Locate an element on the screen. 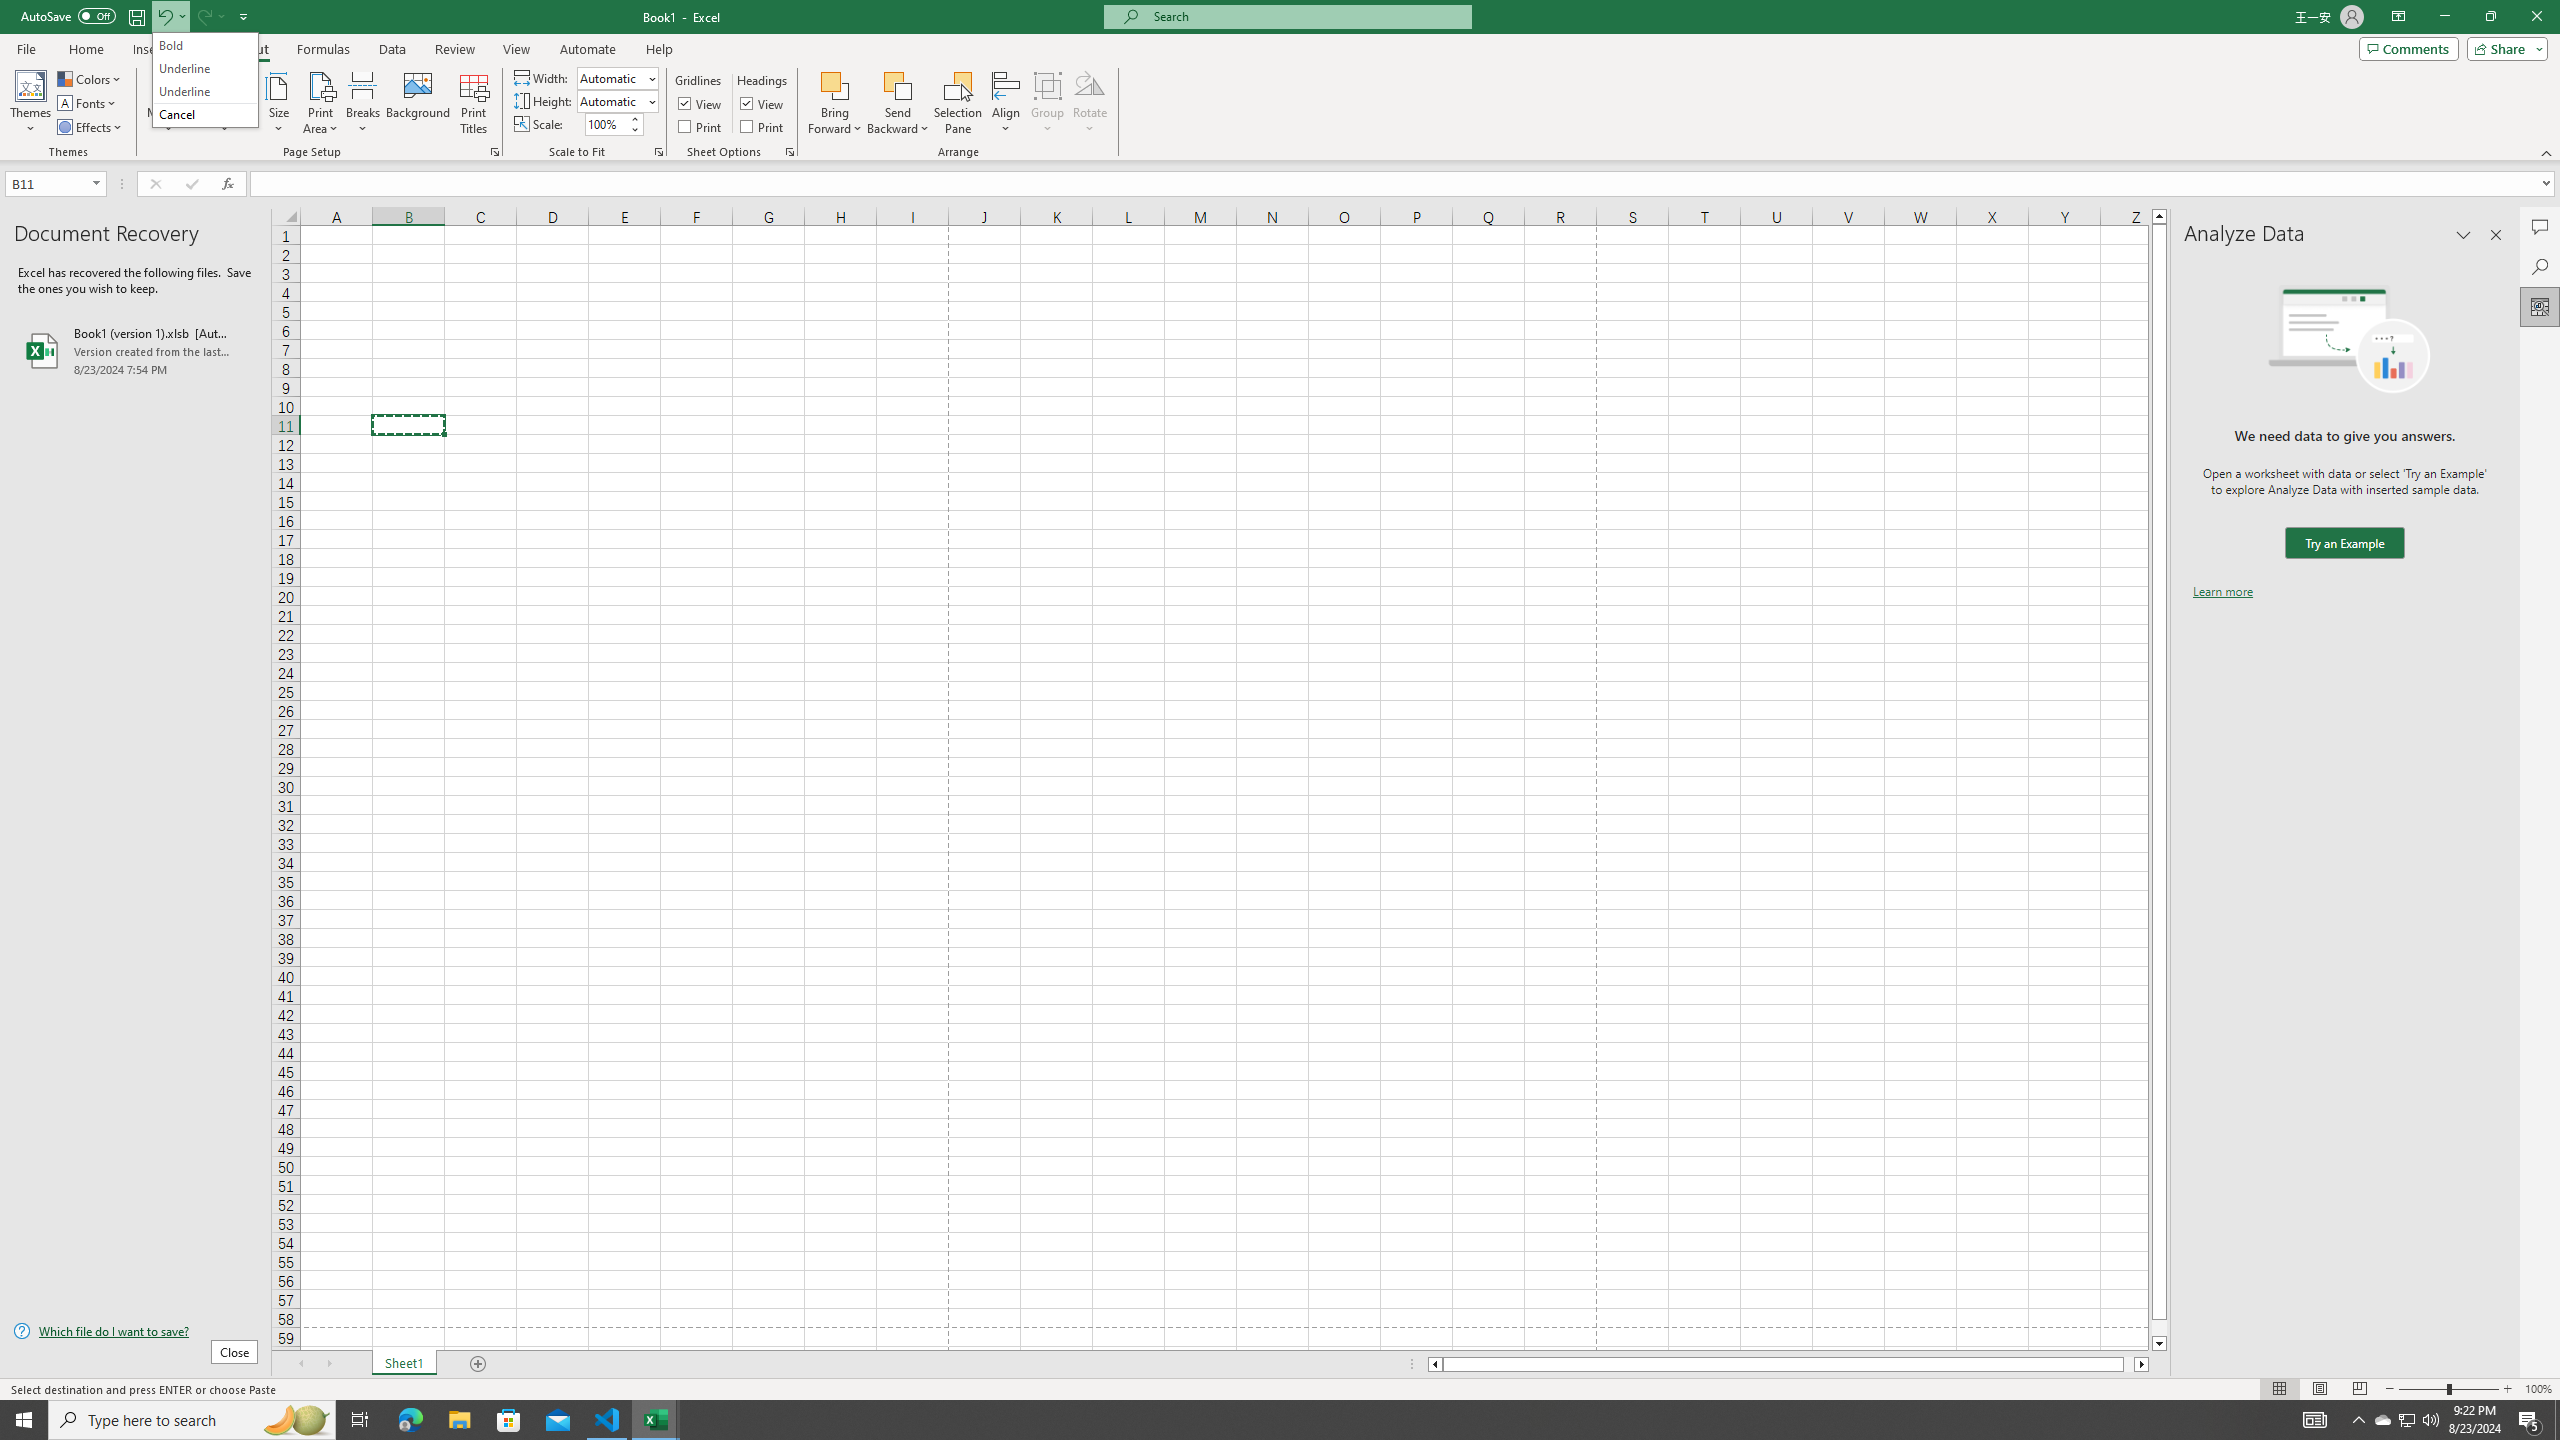 Image resolution: width=2560 pixels, height=1440 pixels. Task View is located at coordinates (360, 1420).